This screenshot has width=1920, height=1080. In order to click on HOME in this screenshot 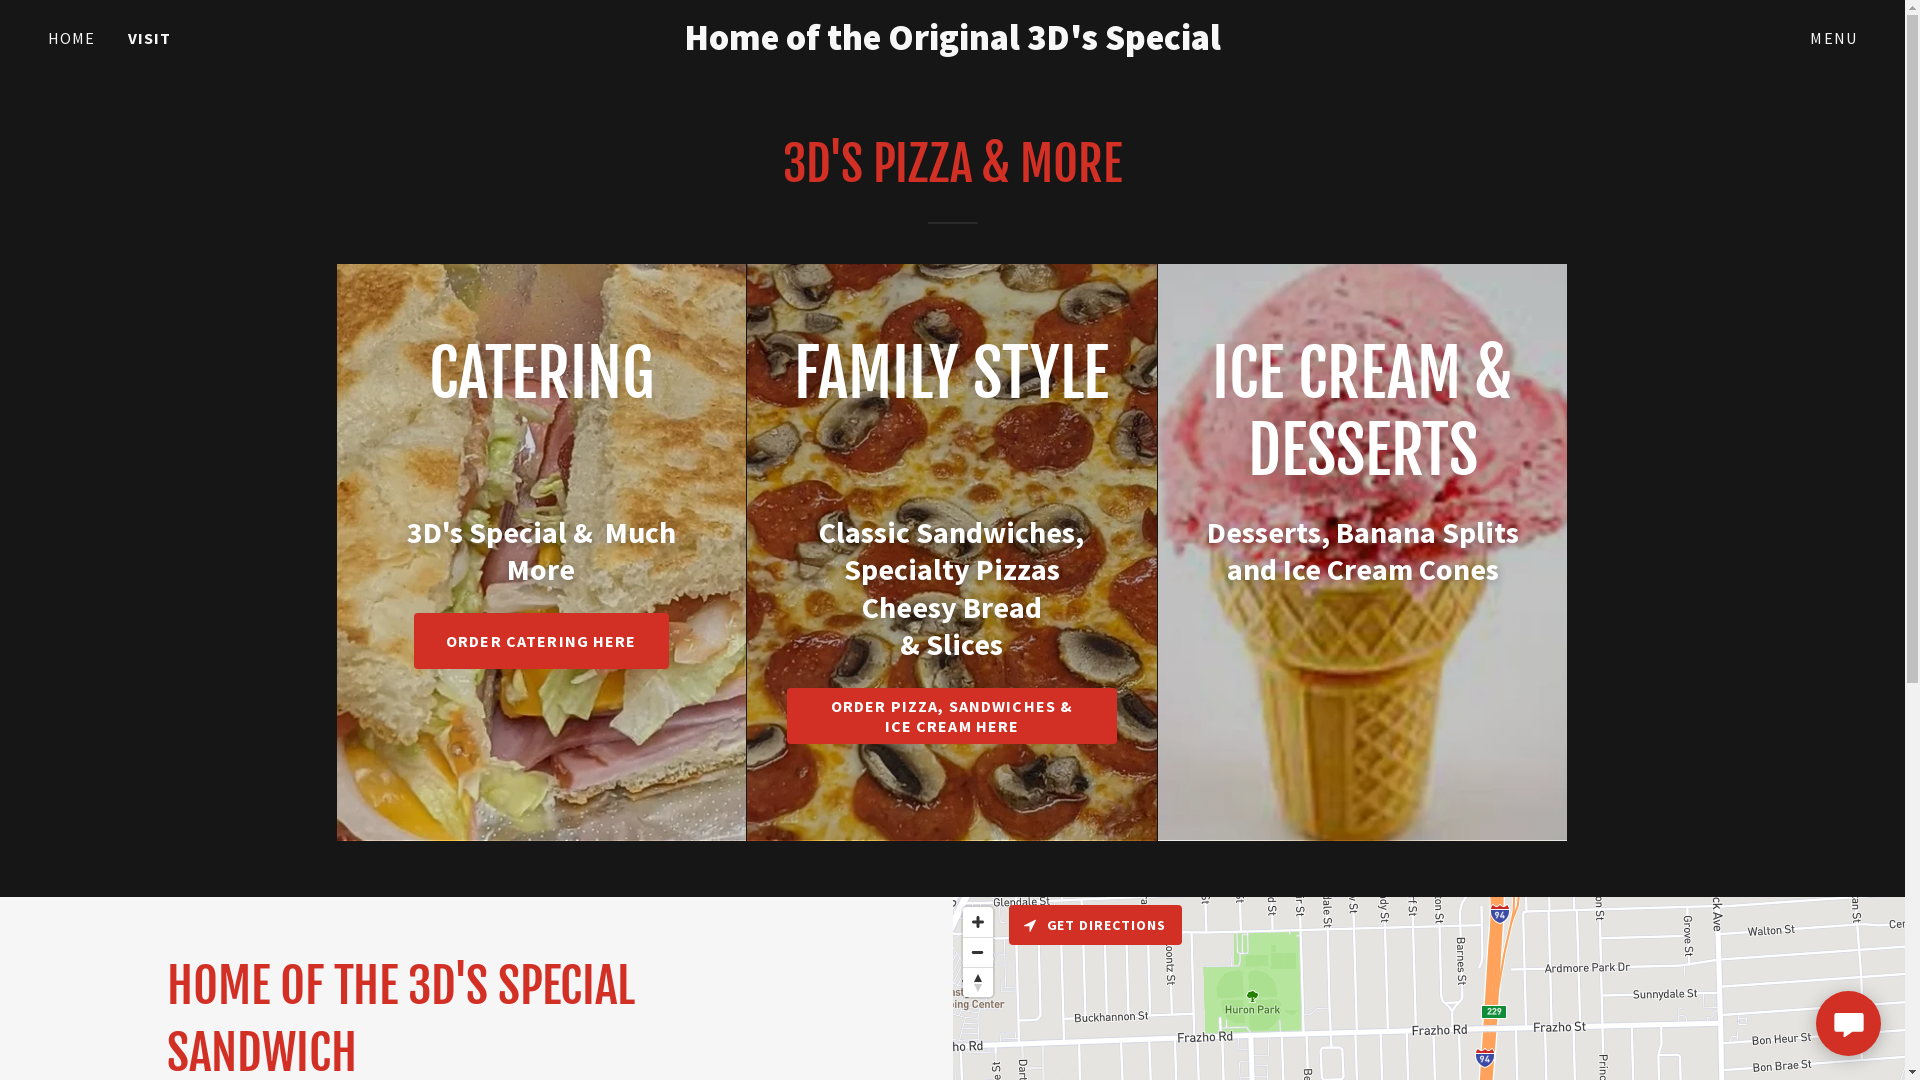, I will do `click(72, 38)`.